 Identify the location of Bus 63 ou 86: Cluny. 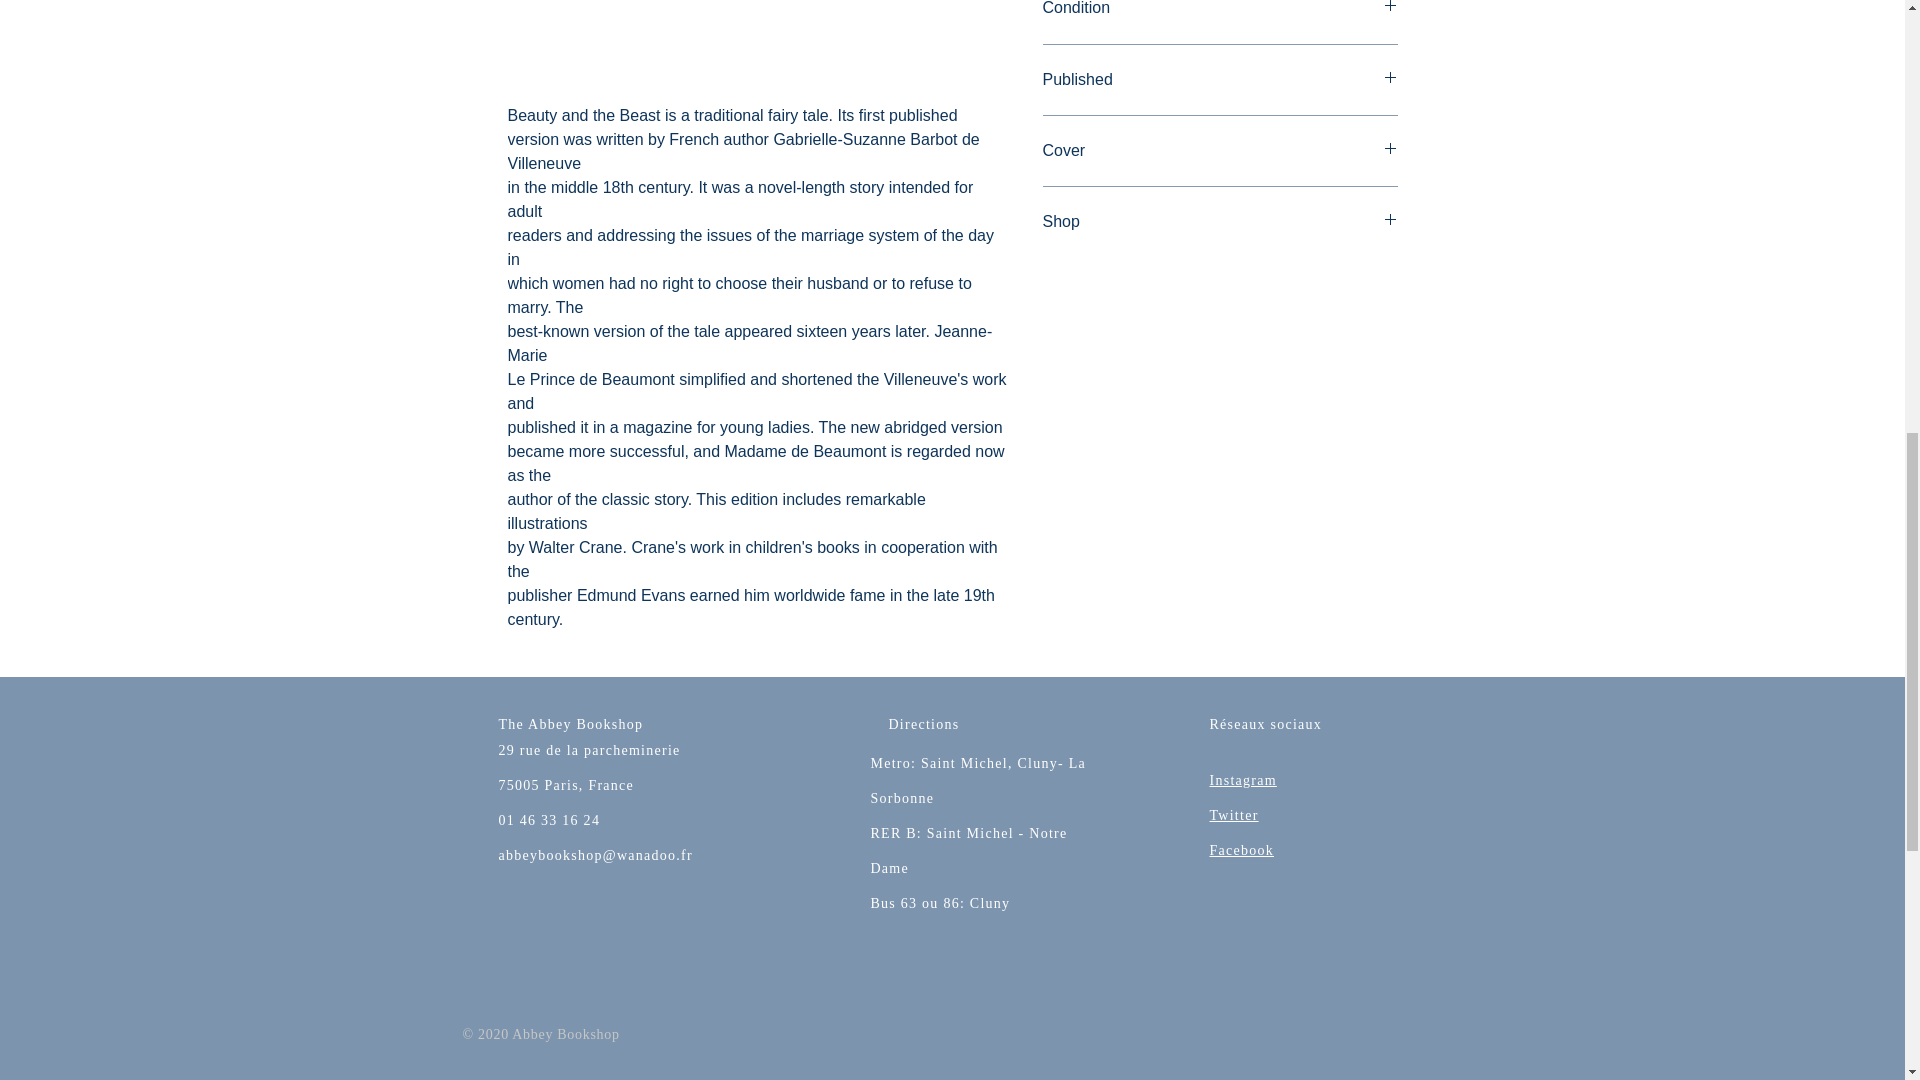
(939, 904).